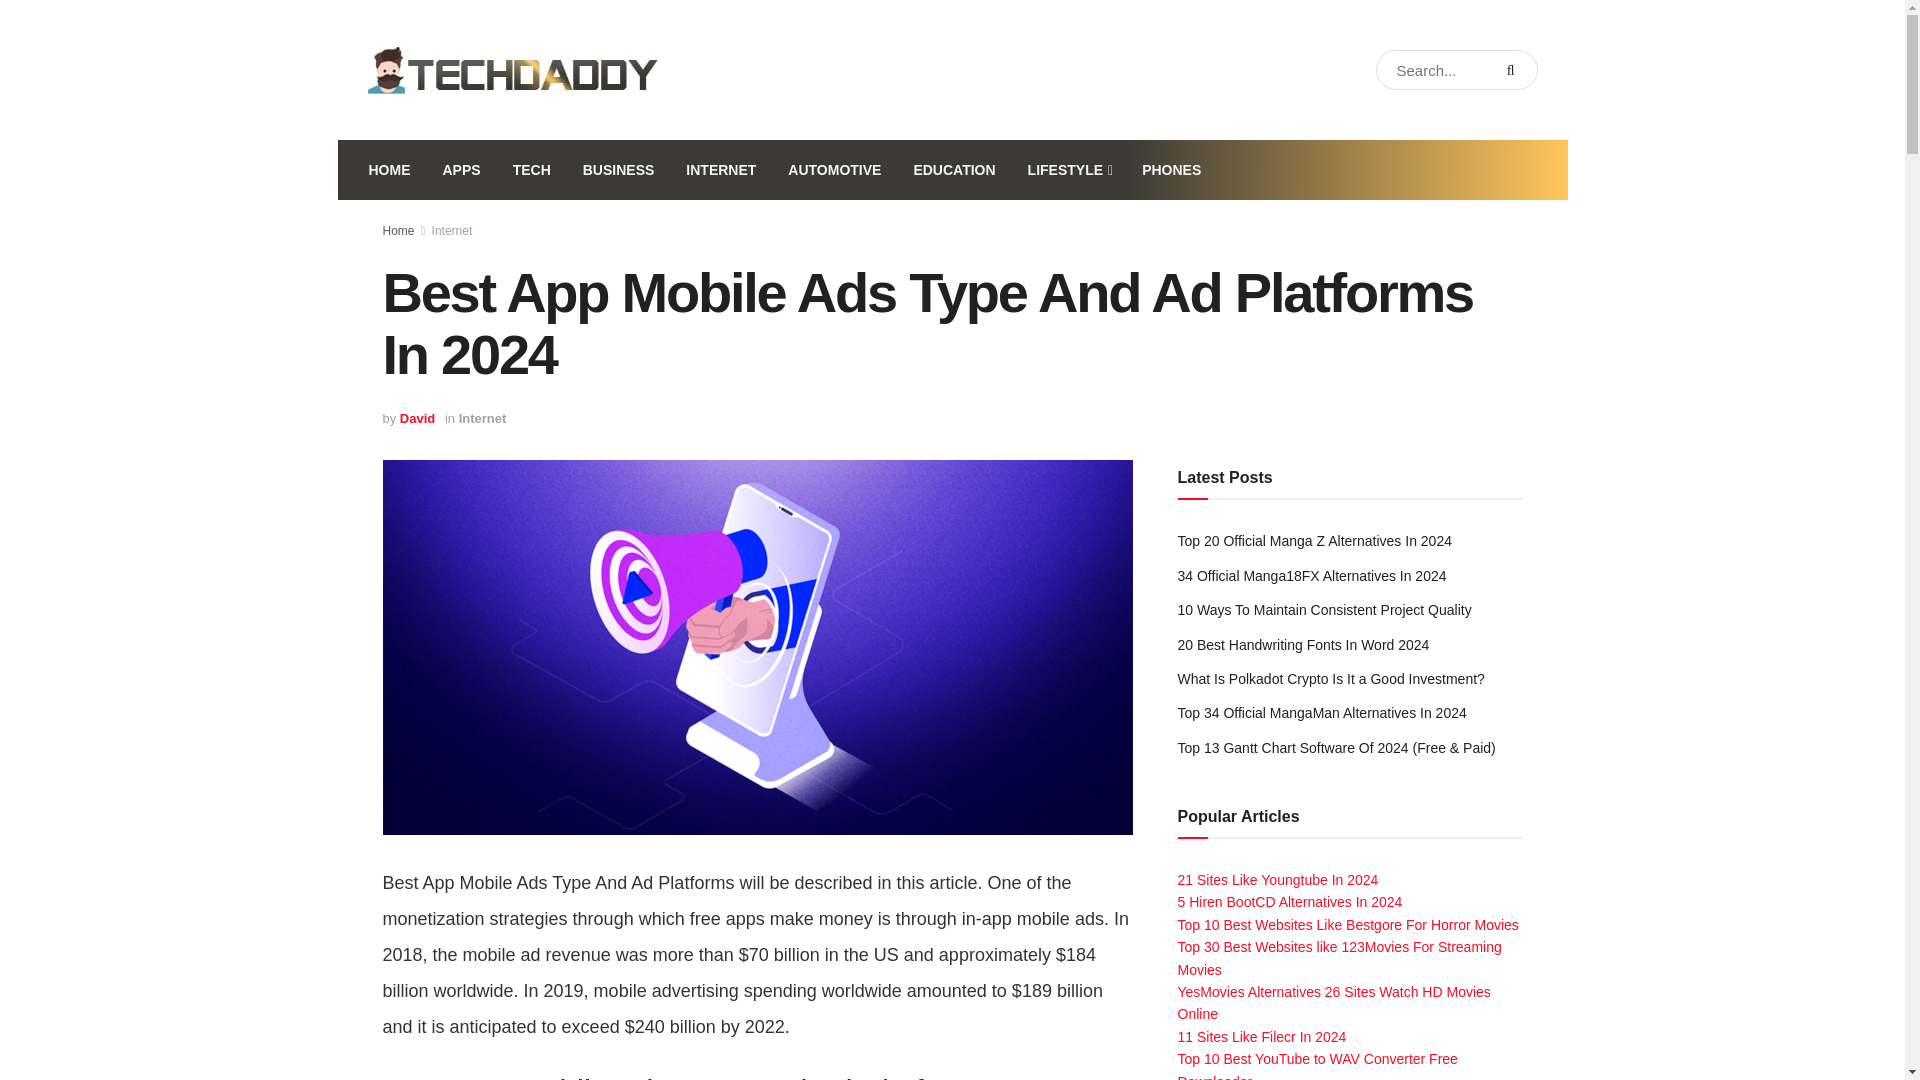 The width and height of the screenshot is (1920, 1080). What do you see at coordinates (1069, 170) in the screenshot?
I see `LIFESTYLE` at bounding box center [1069, 170].